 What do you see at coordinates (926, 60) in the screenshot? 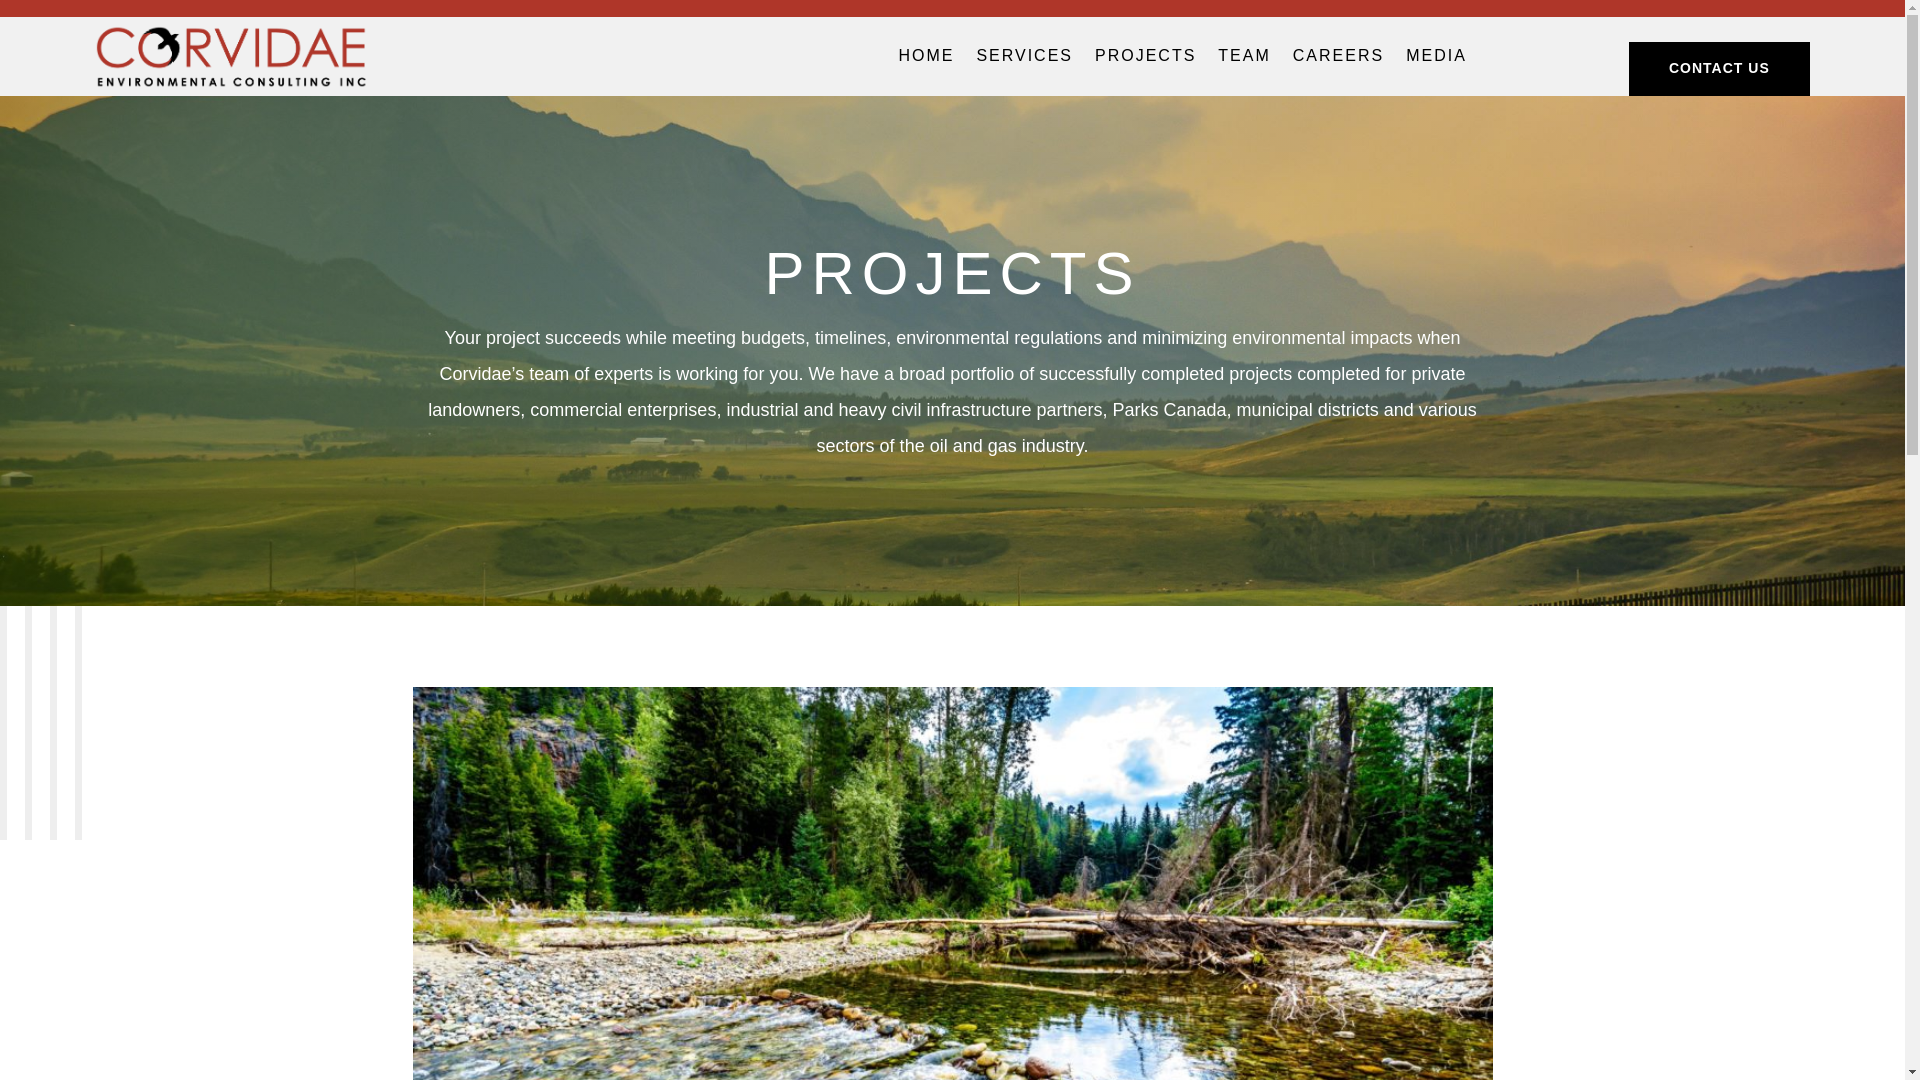
I see `HOME` at bounding box center [926, 60].